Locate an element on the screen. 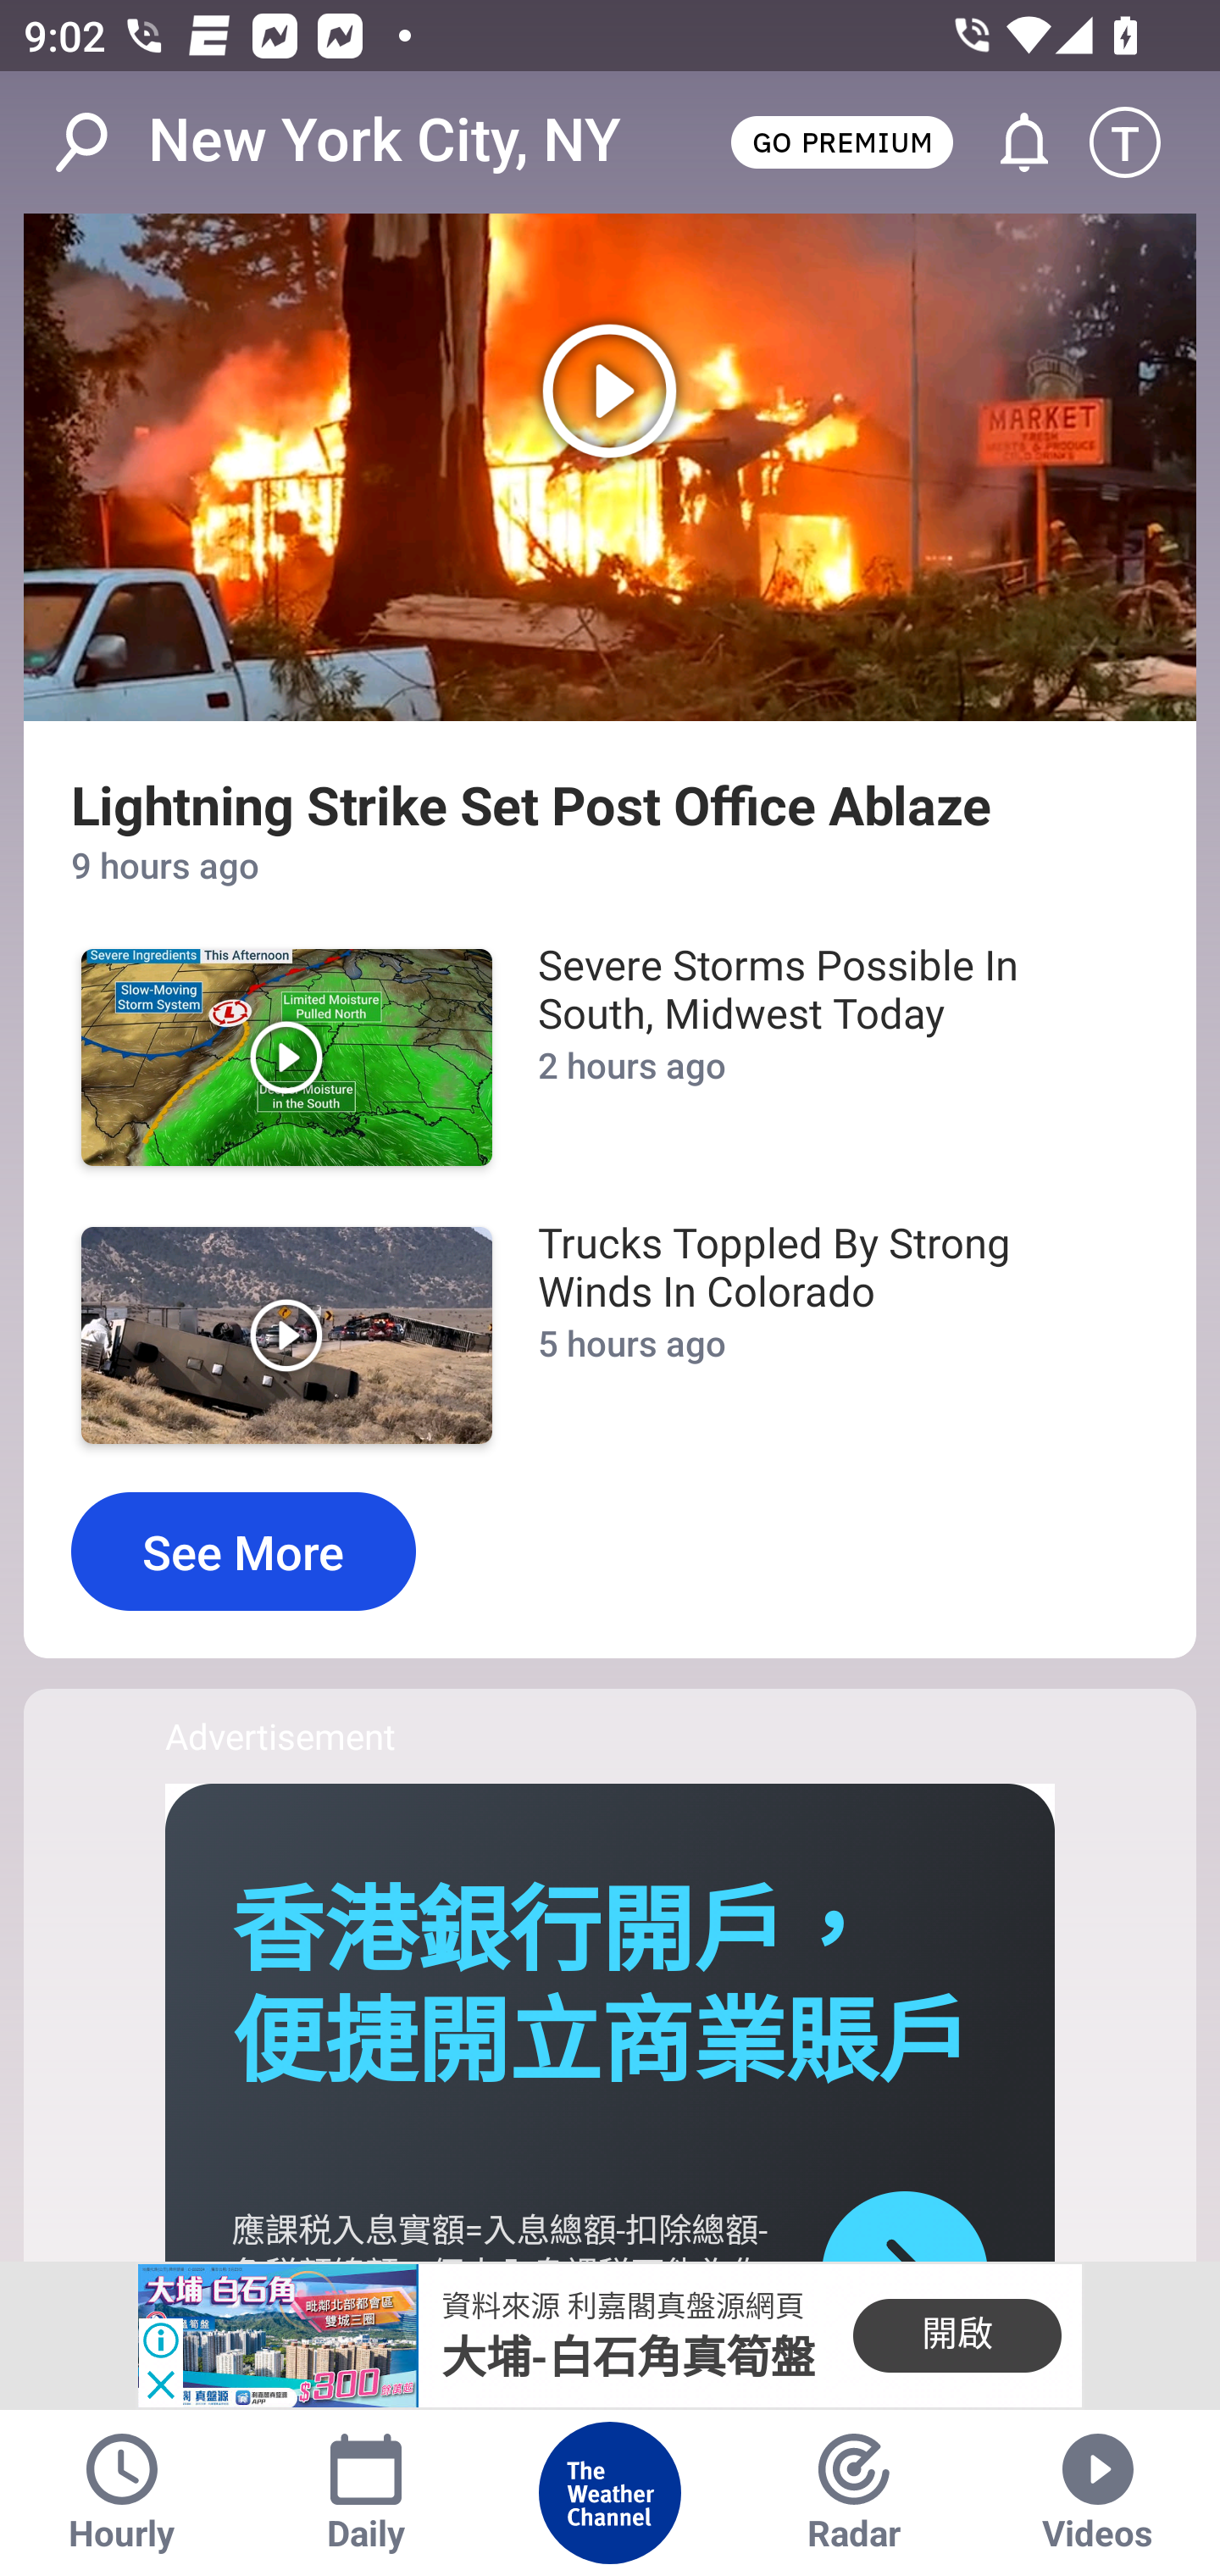 The width and height of the screenshot is (1220, 2576). New York City, NY is located at coordinates (385, 141).